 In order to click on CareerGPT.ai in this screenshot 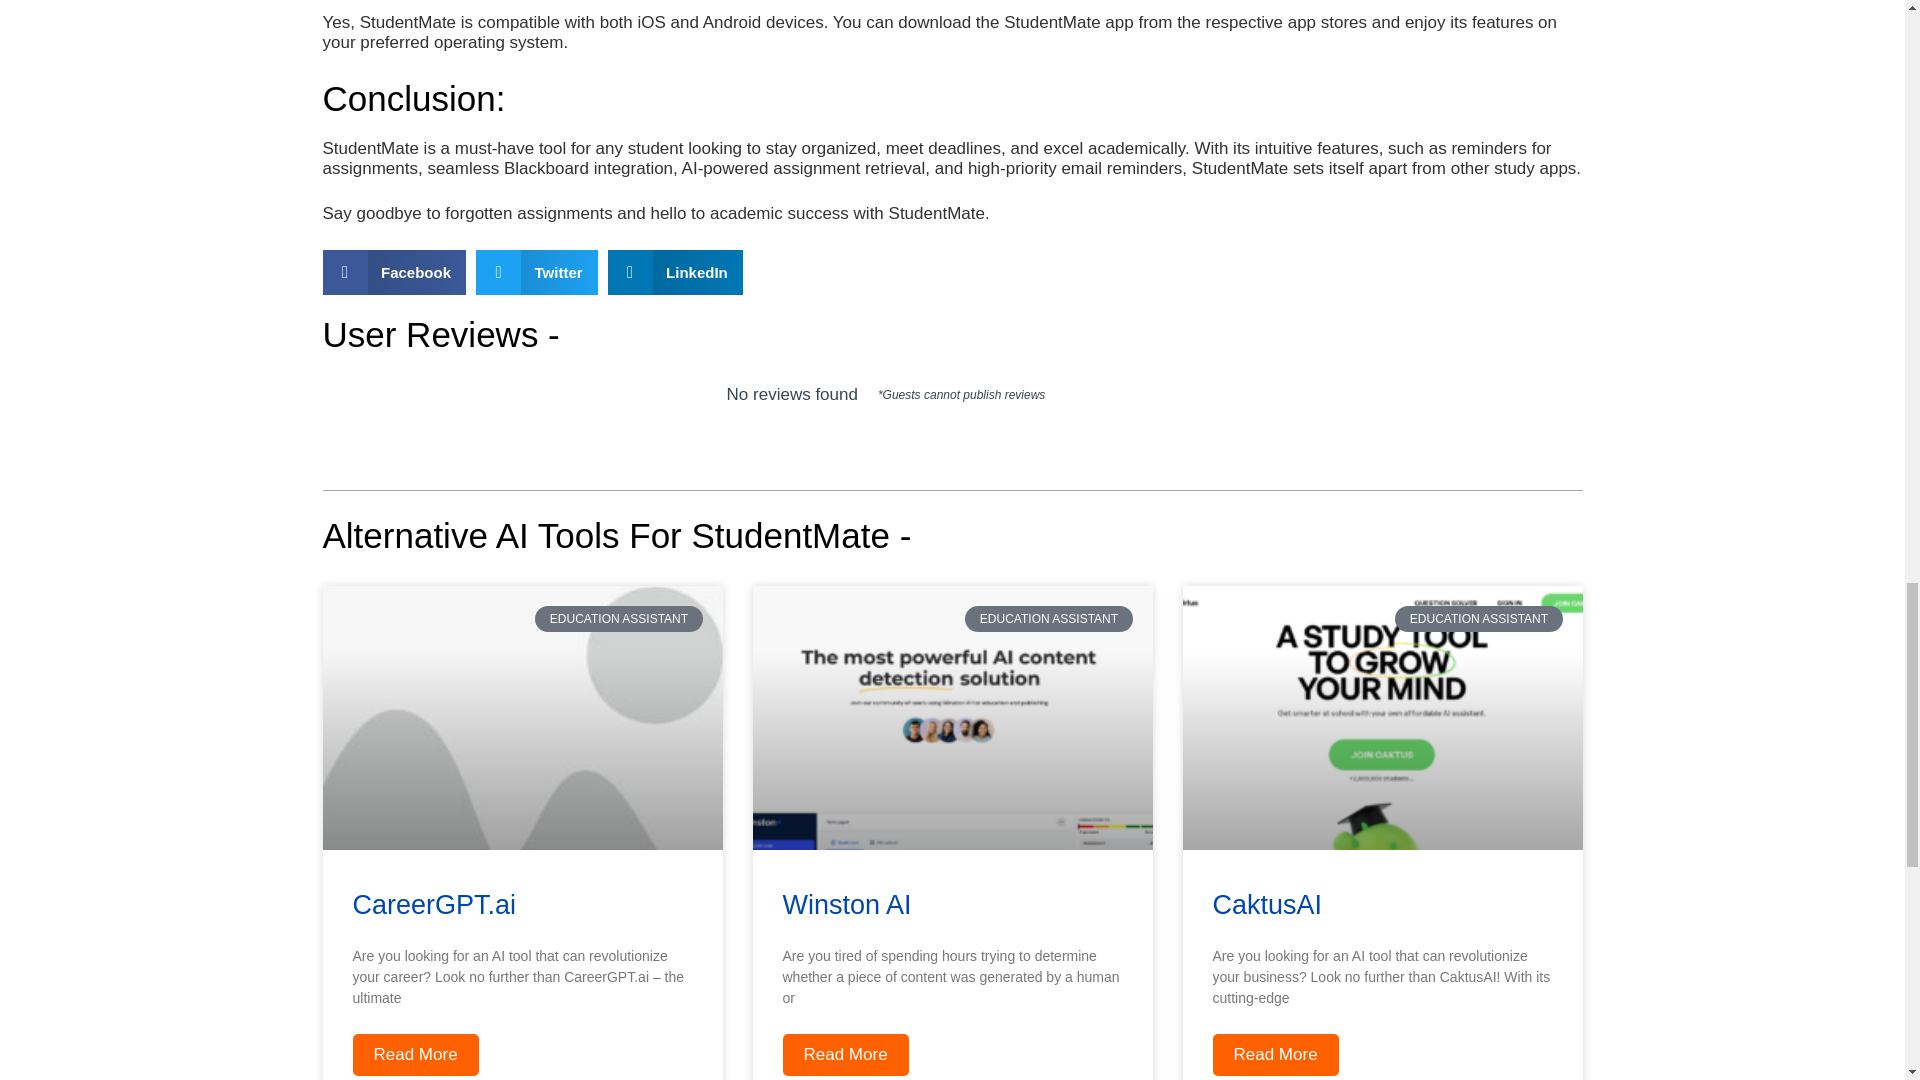, I will do `click(434, 904)`.